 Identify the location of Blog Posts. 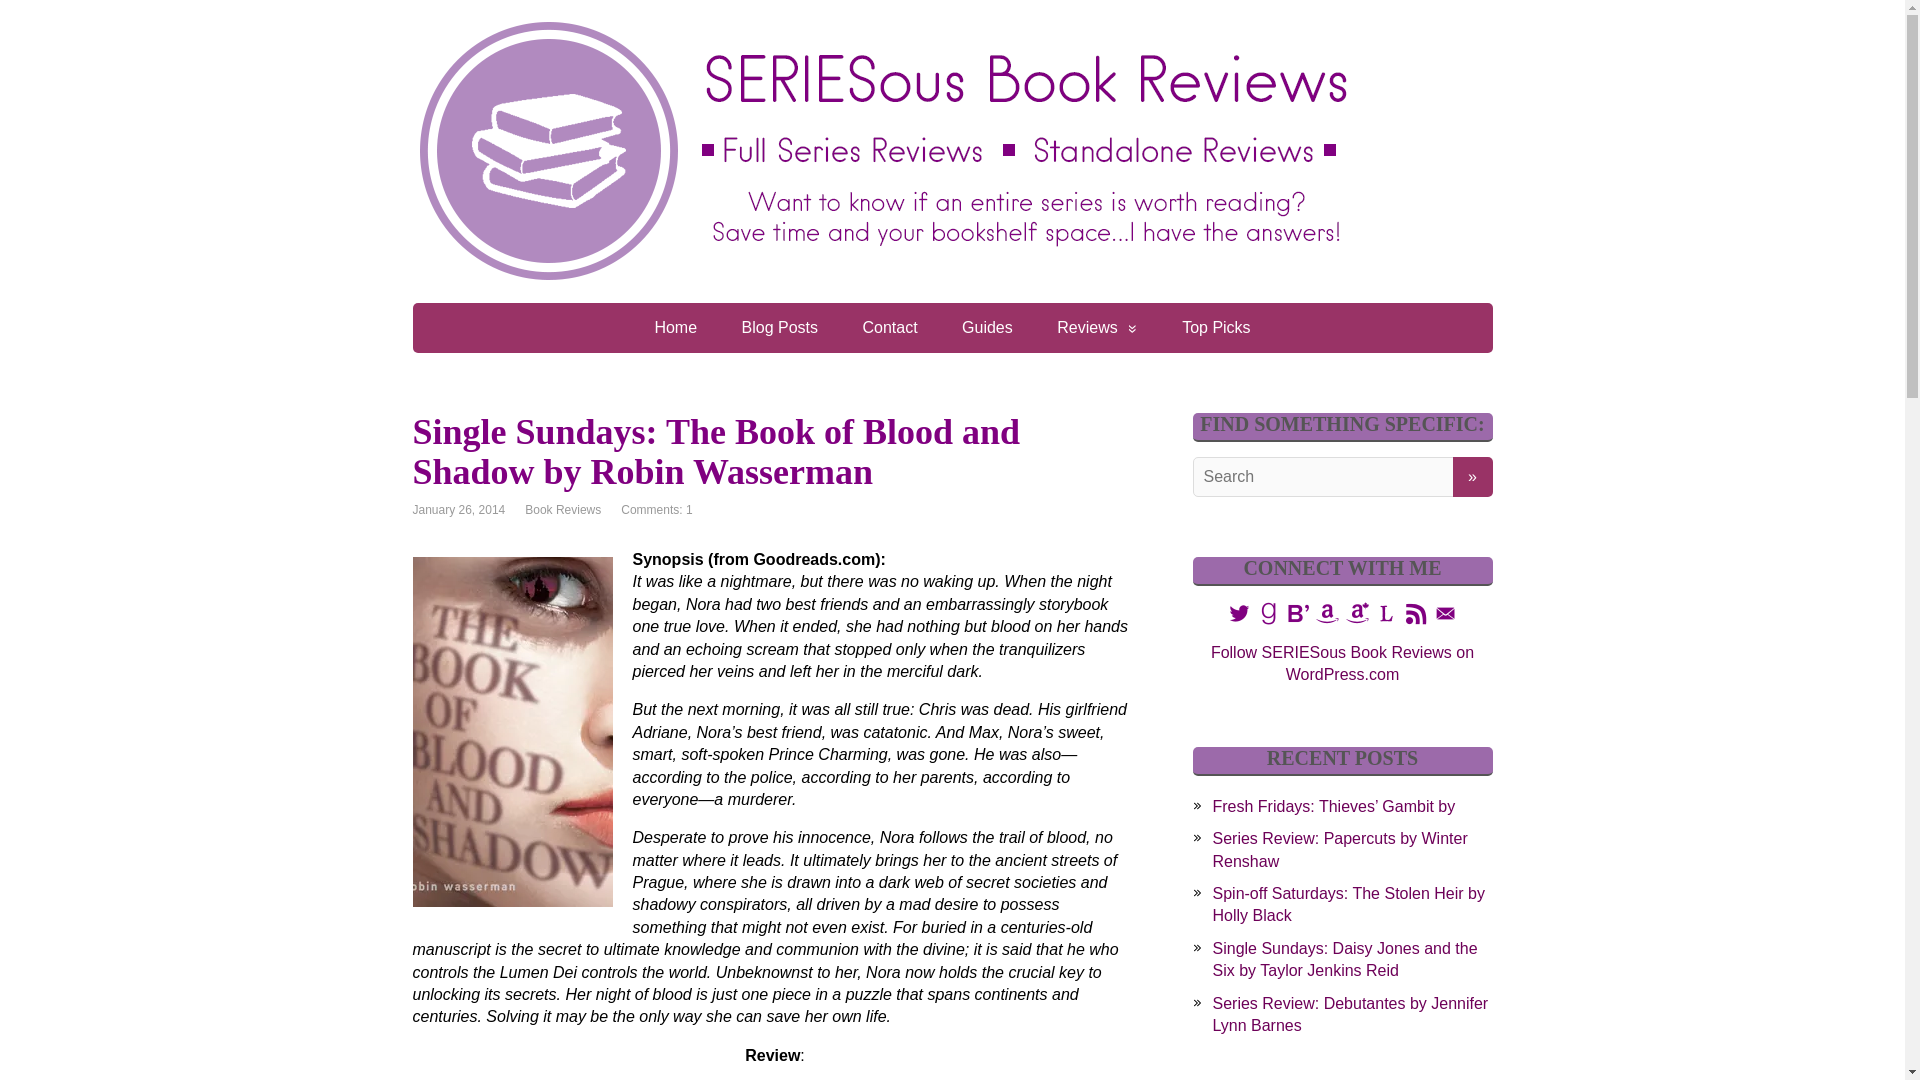
(779, 328).